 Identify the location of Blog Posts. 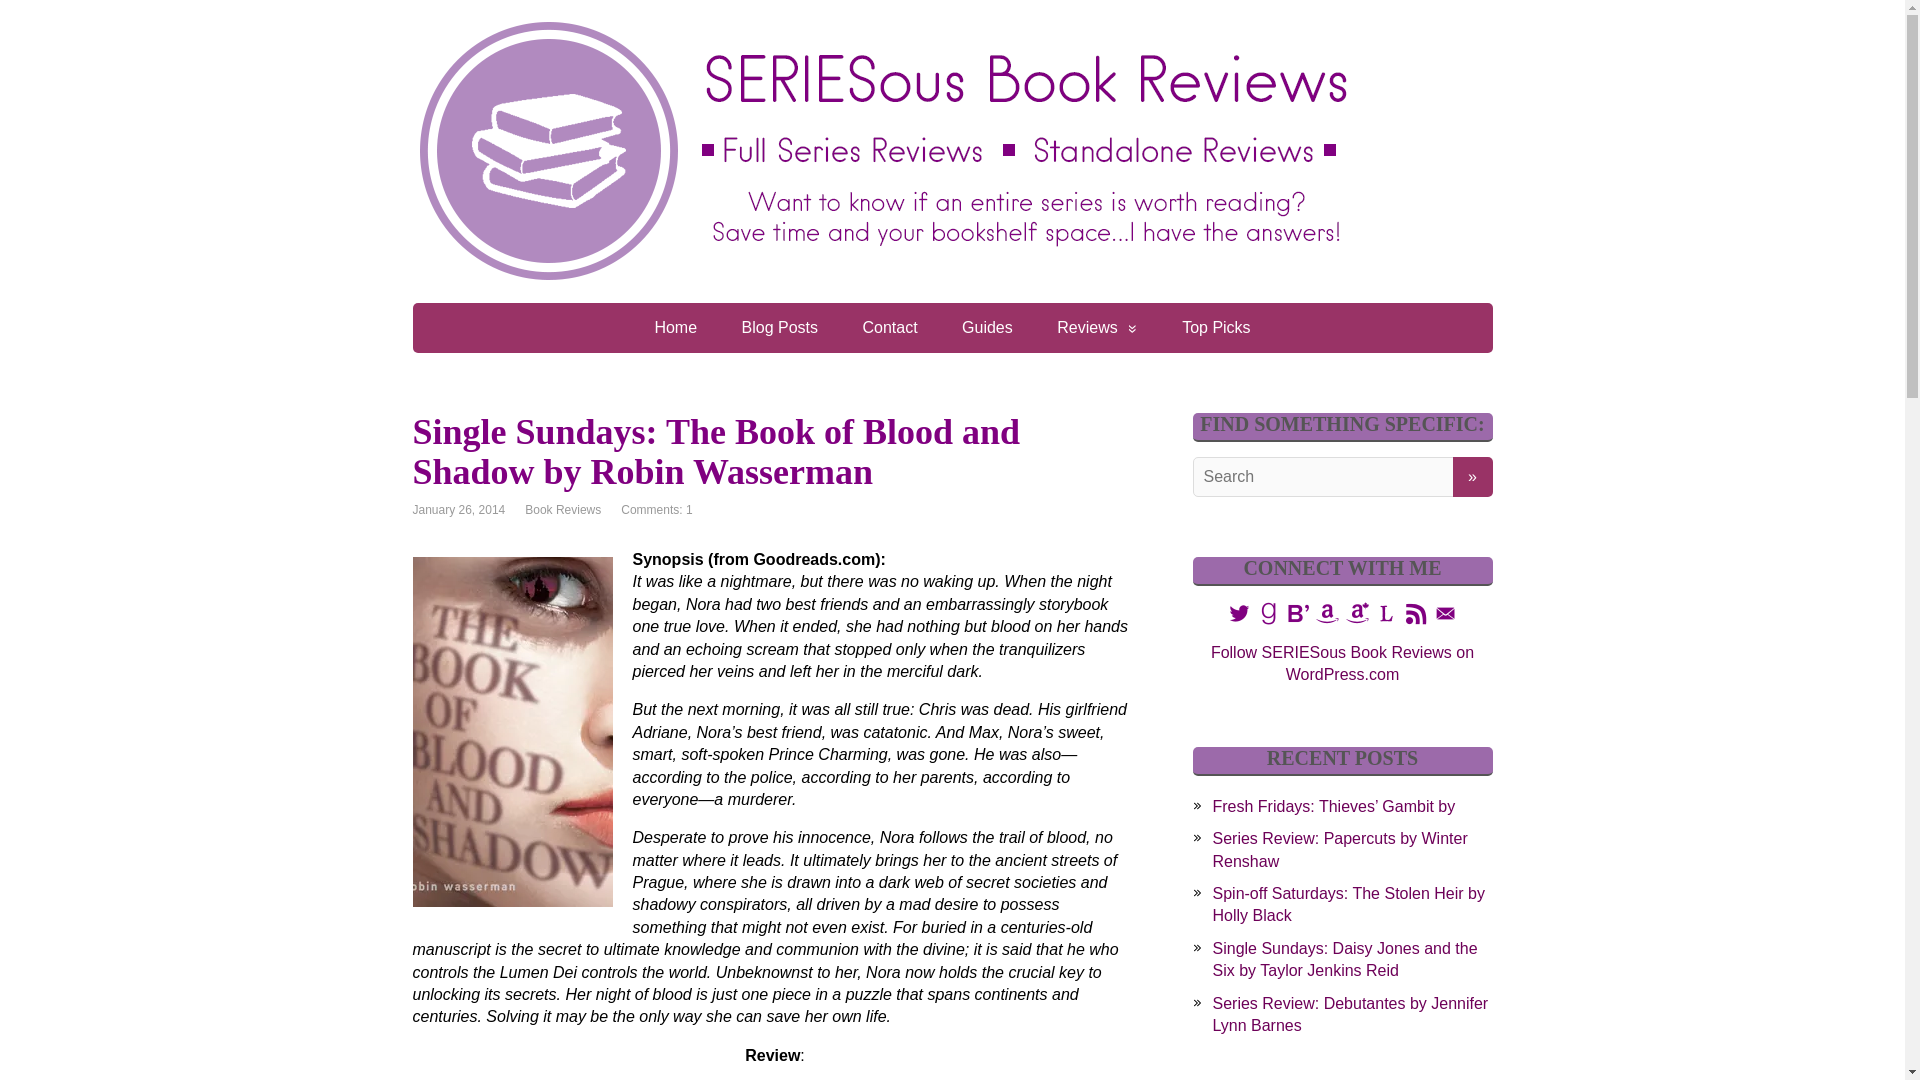
(779, 328).